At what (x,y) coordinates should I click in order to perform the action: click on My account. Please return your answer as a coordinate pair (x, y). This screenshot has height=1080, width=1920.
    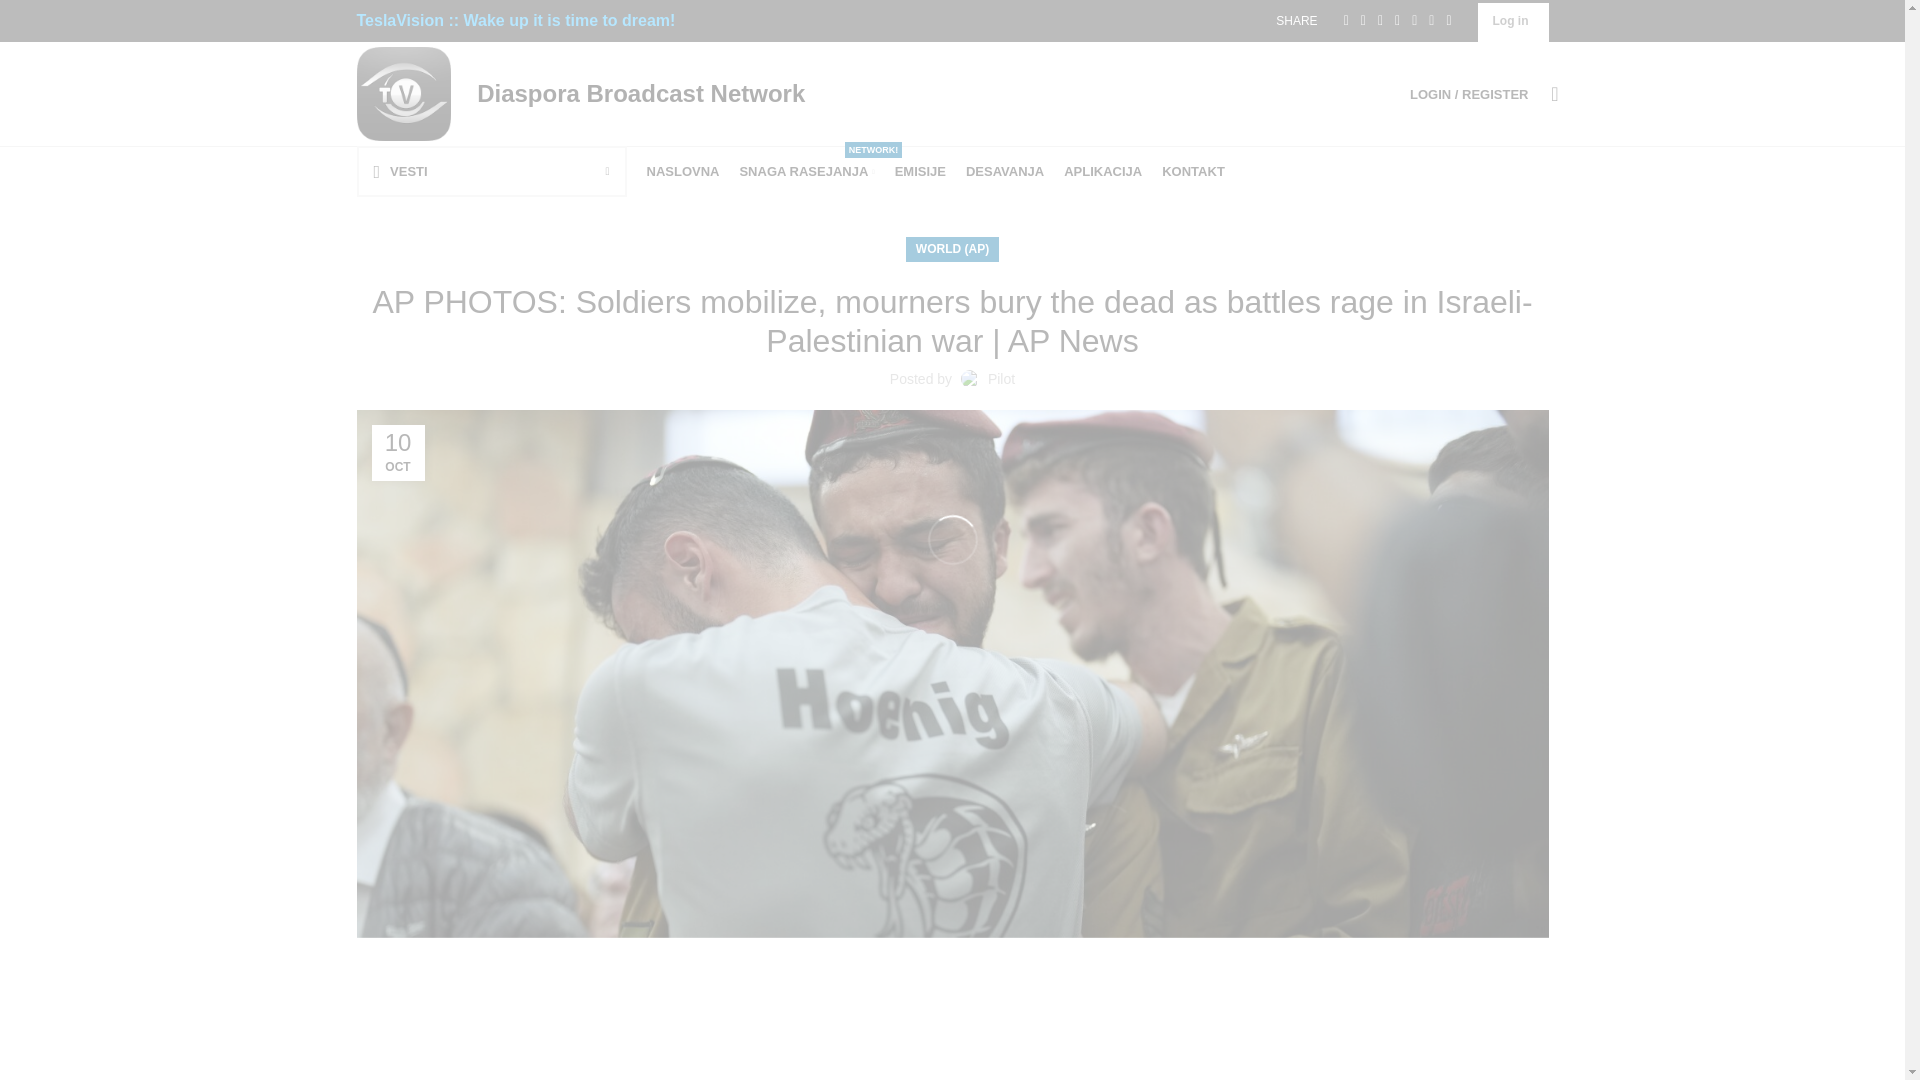
    Looking at the image, I should click on (682, 172).